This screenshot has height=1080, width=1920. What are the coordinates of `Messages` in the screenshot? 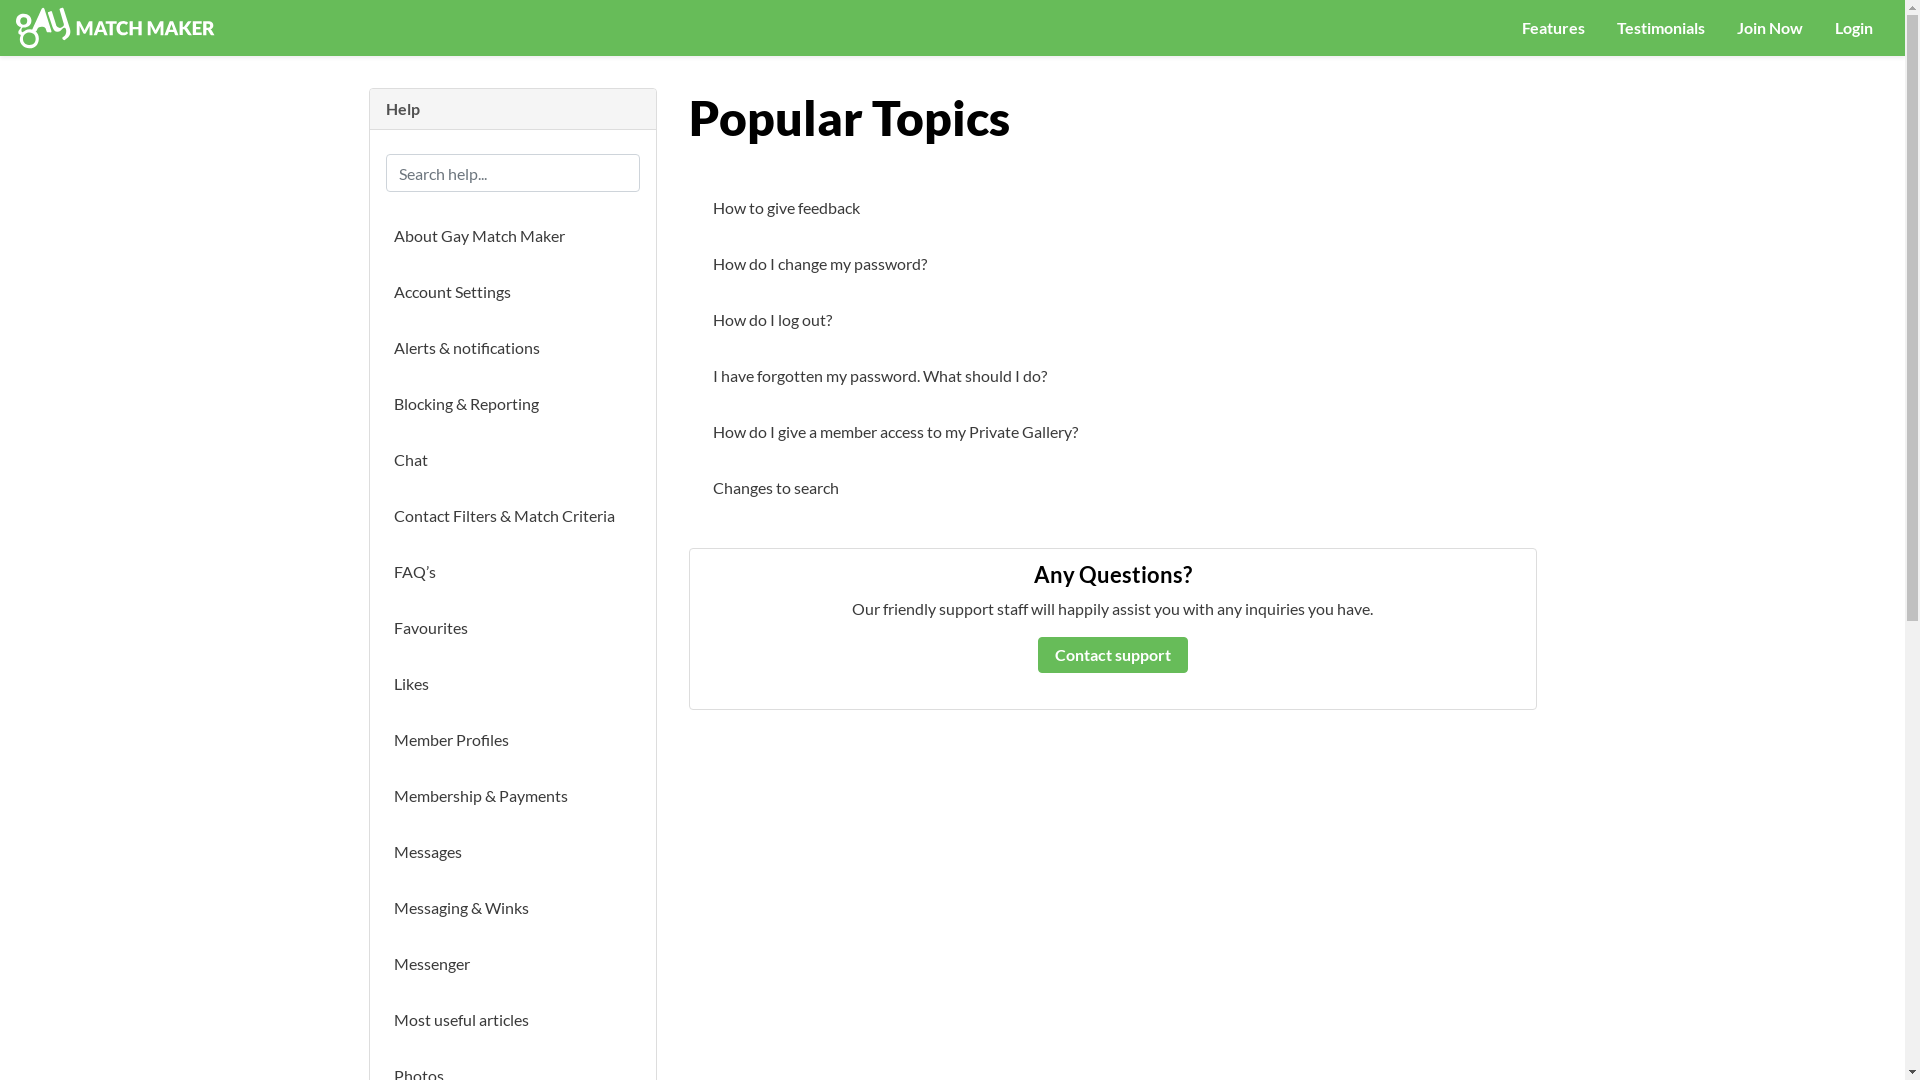 It's located at (513, 852).